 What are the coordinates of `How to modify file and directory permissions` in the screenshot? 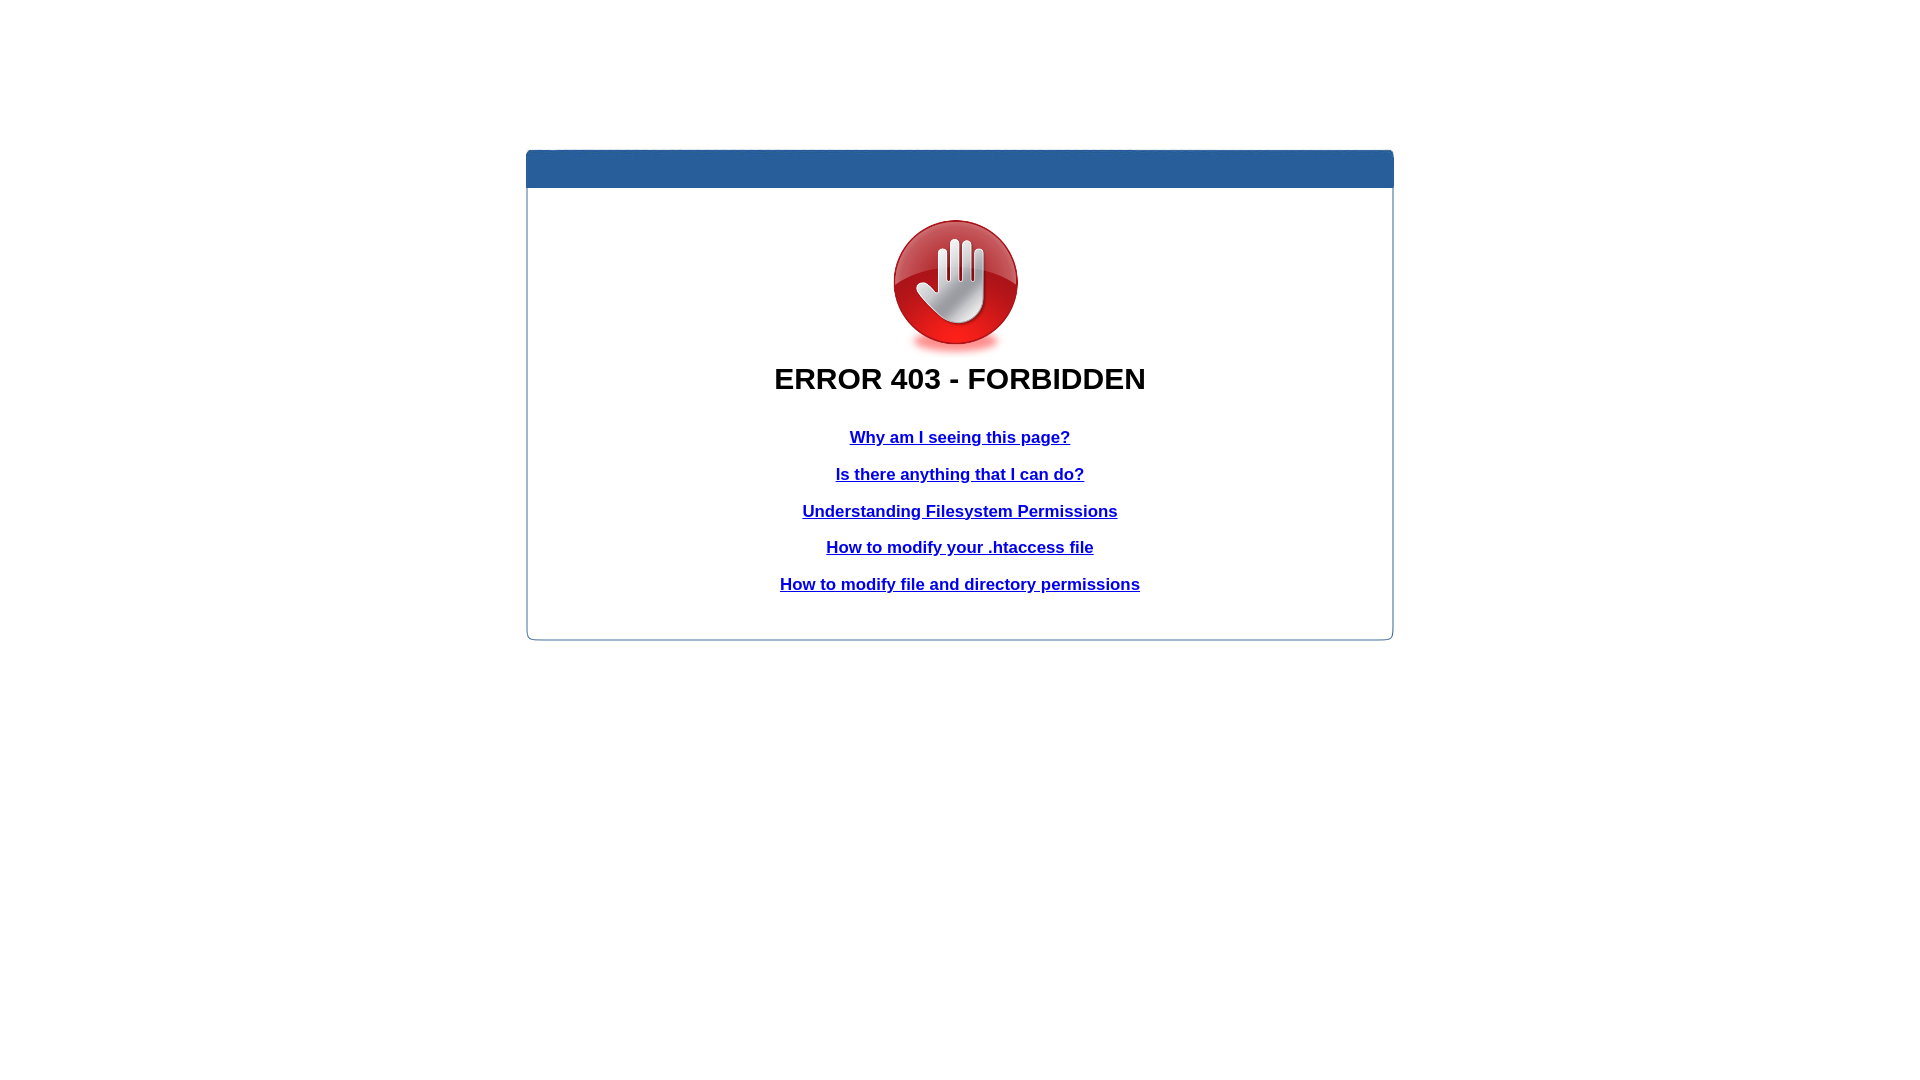 It's located at (960, 584).